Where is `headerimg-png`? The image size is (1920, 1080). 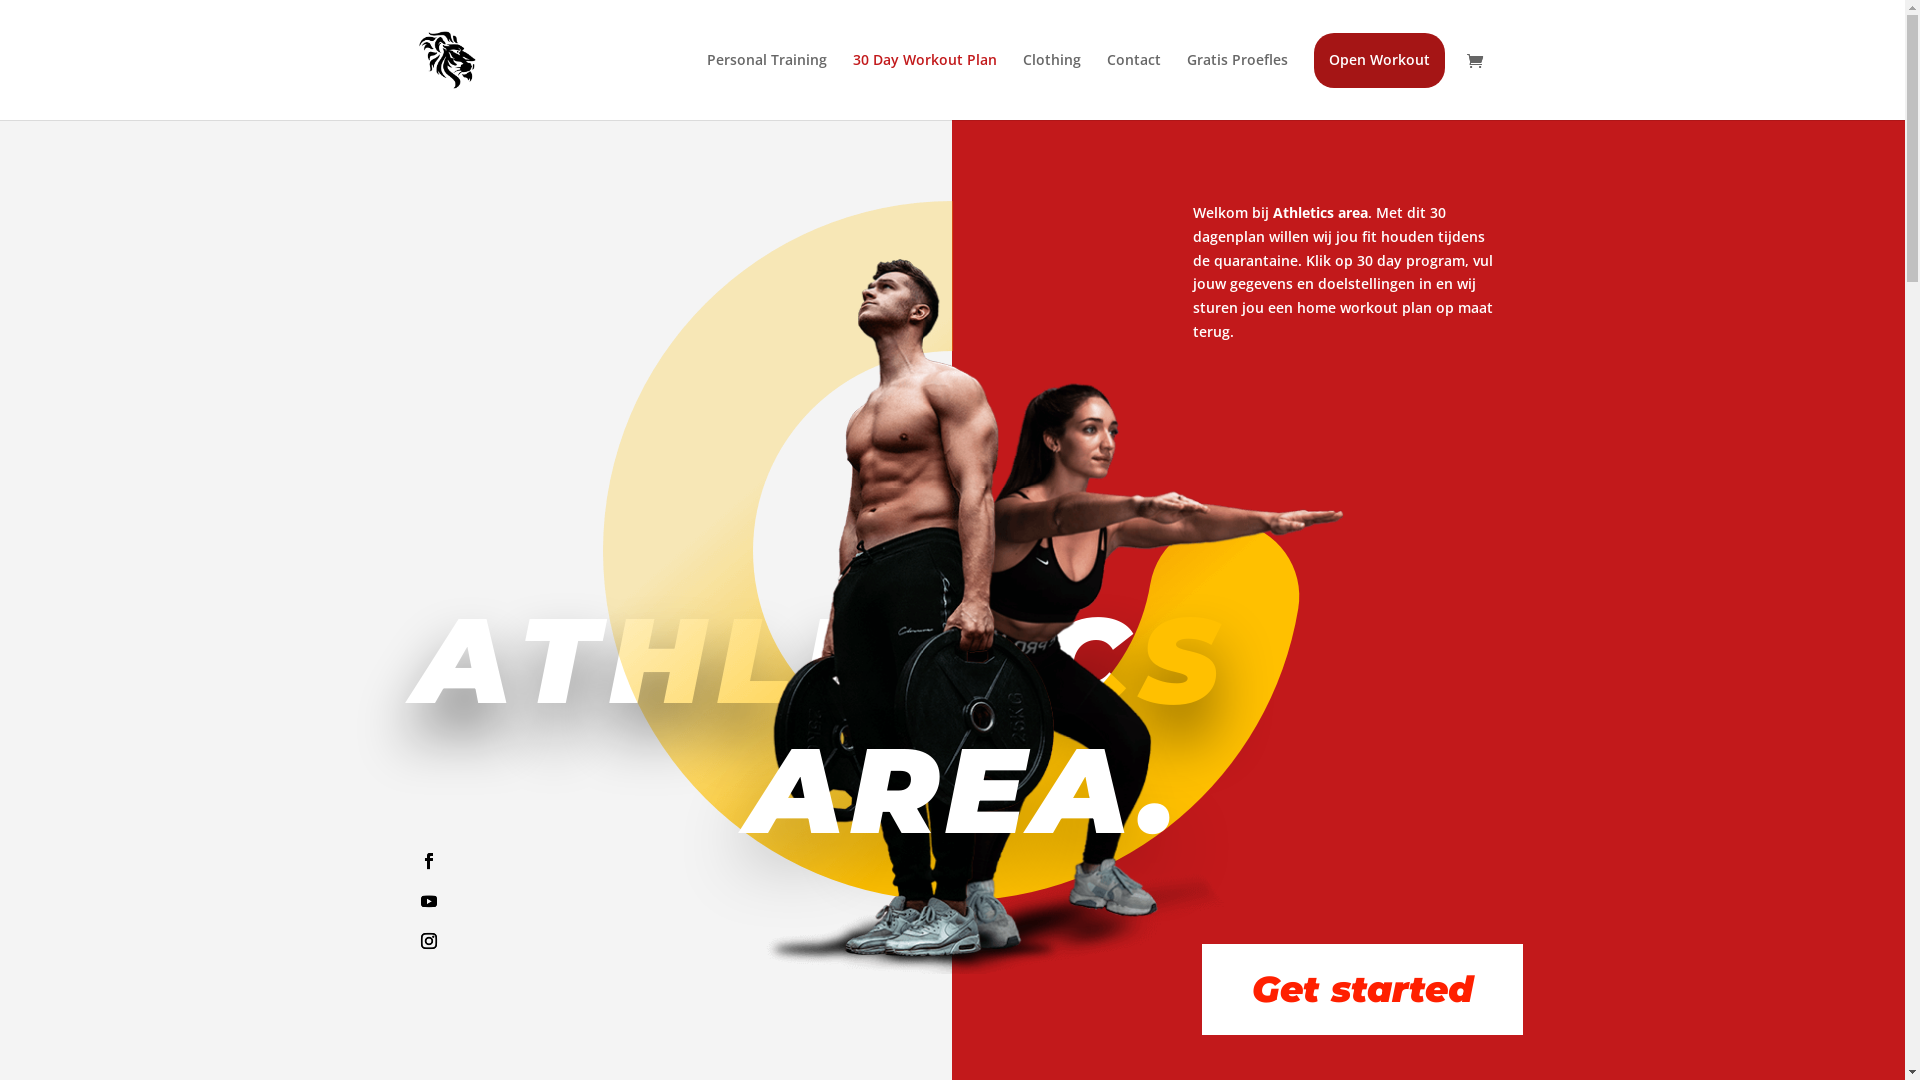
headerimg-png is located at coordinates (962, 613).